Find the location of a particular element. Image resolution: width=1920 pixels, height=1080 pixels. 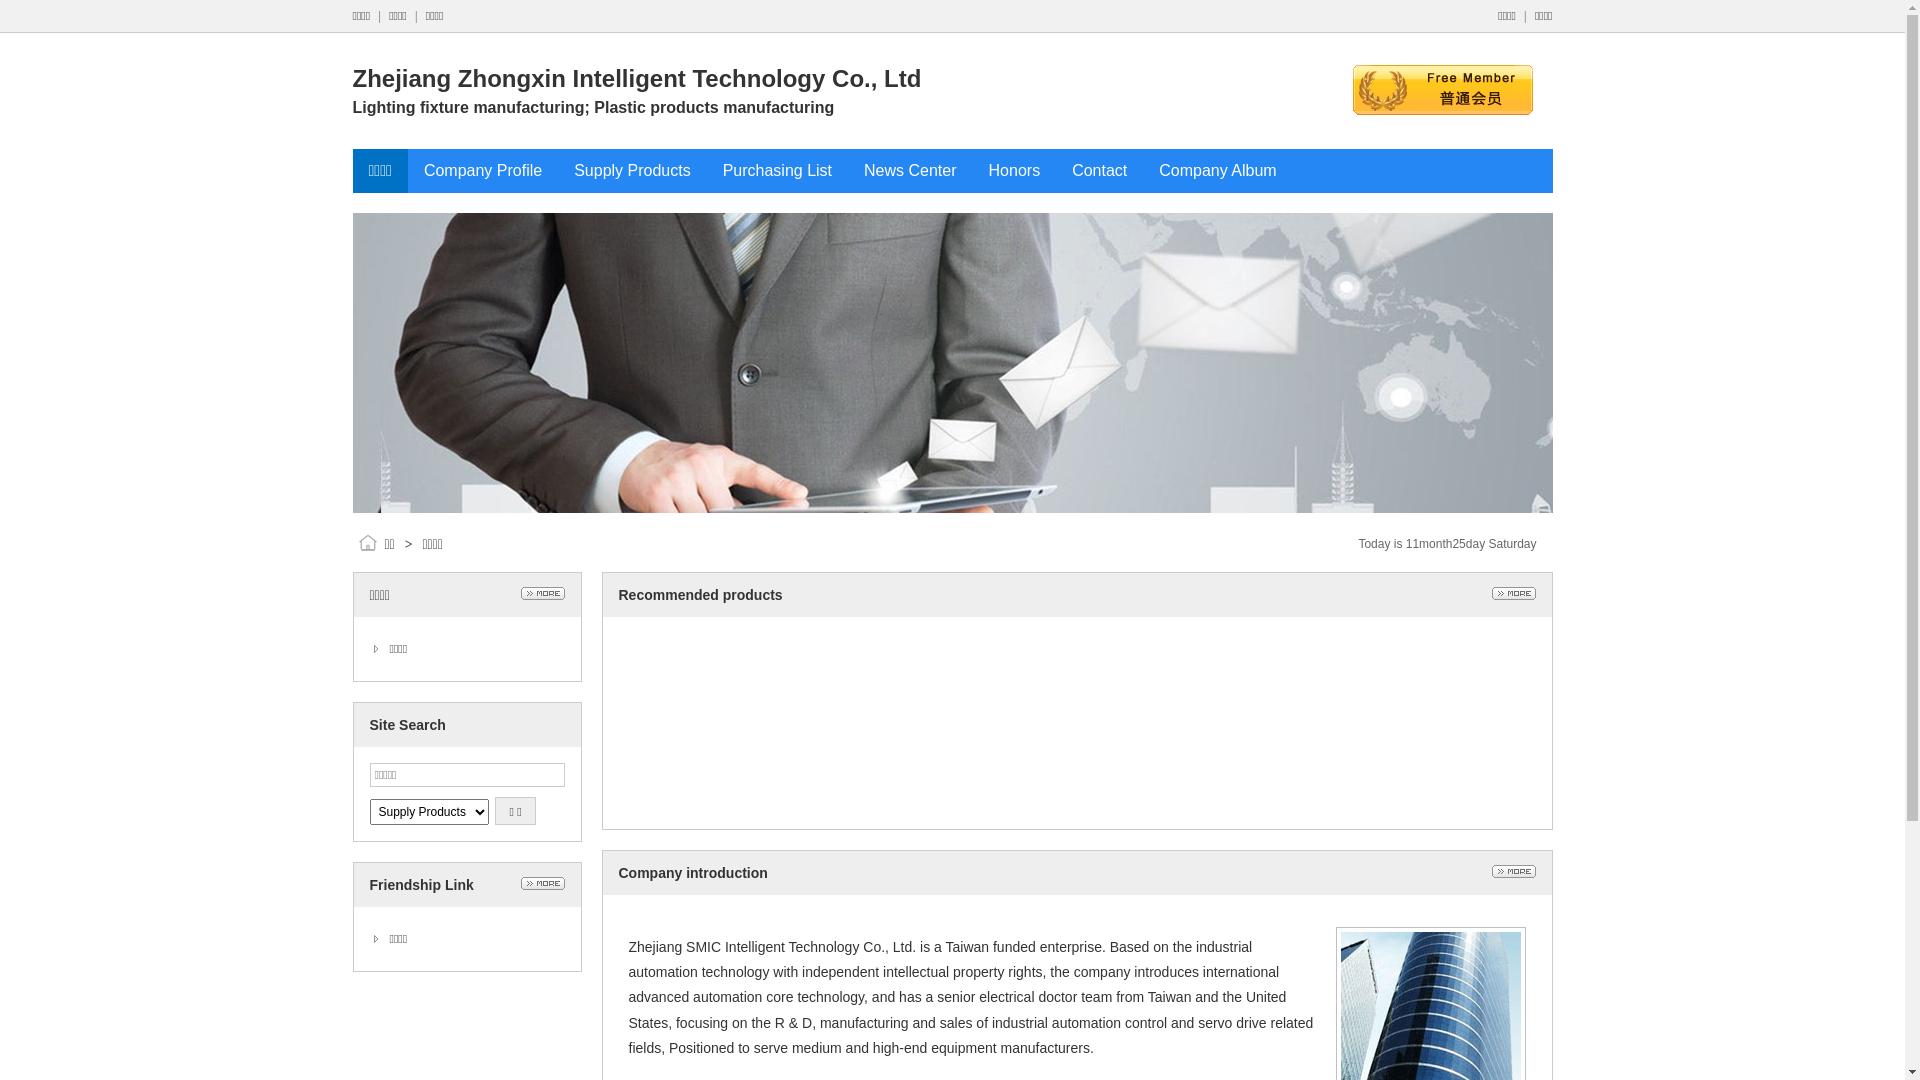

Company Profile is located at coordinates (483, 170).